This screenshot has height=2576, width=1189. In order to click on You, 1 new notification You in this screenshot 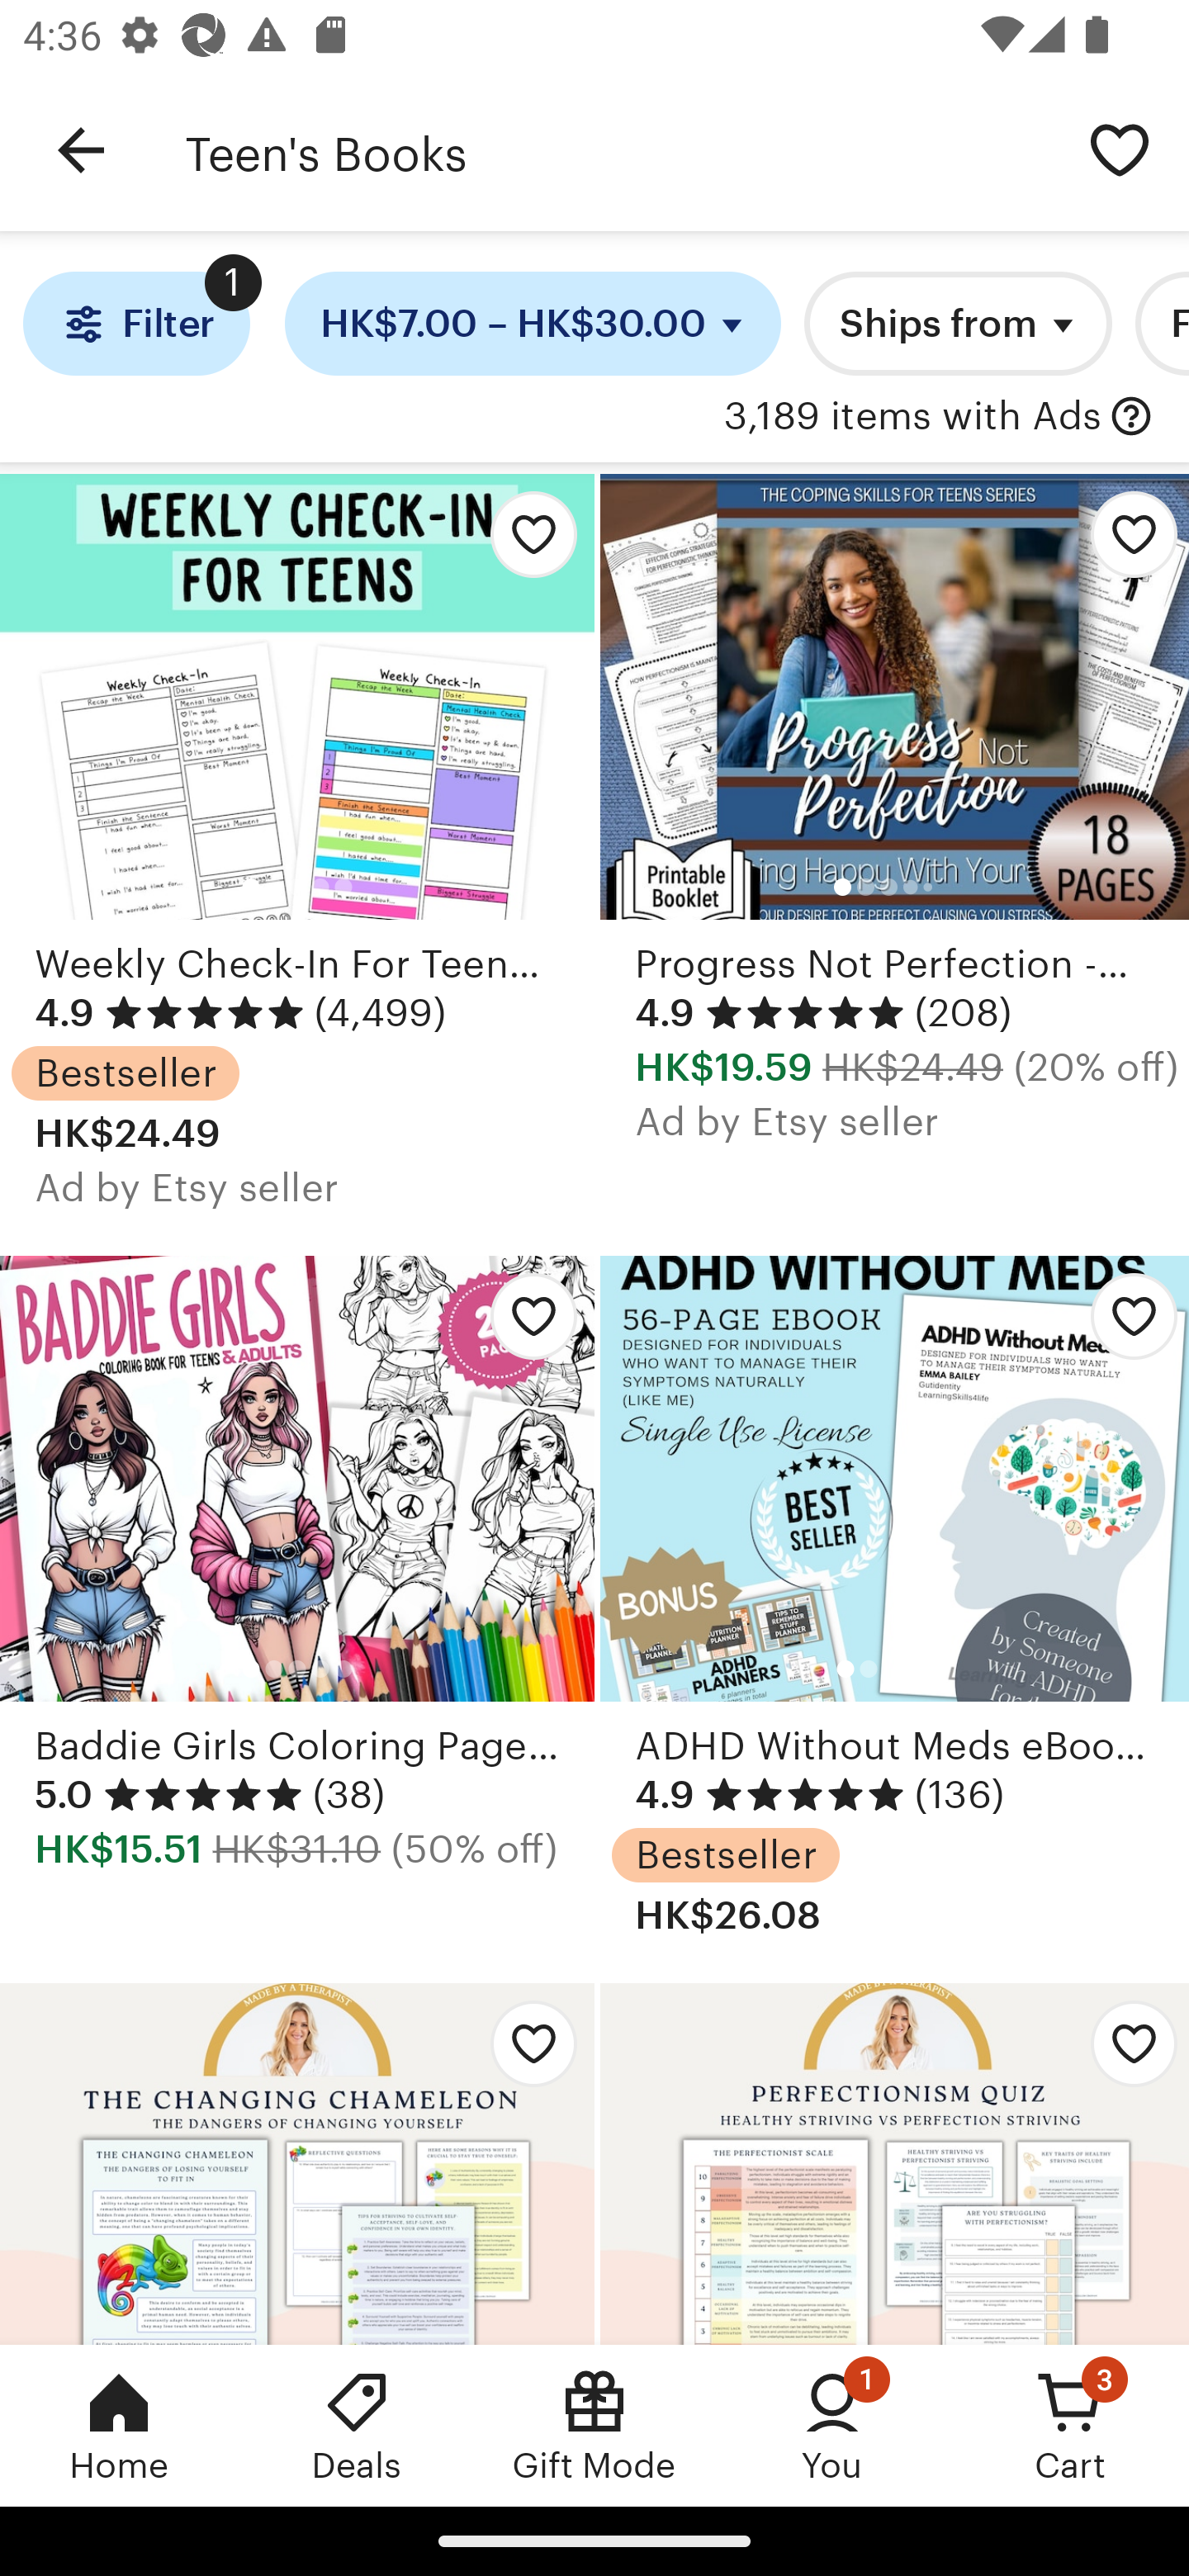, I will do `click(832, 2425)`.